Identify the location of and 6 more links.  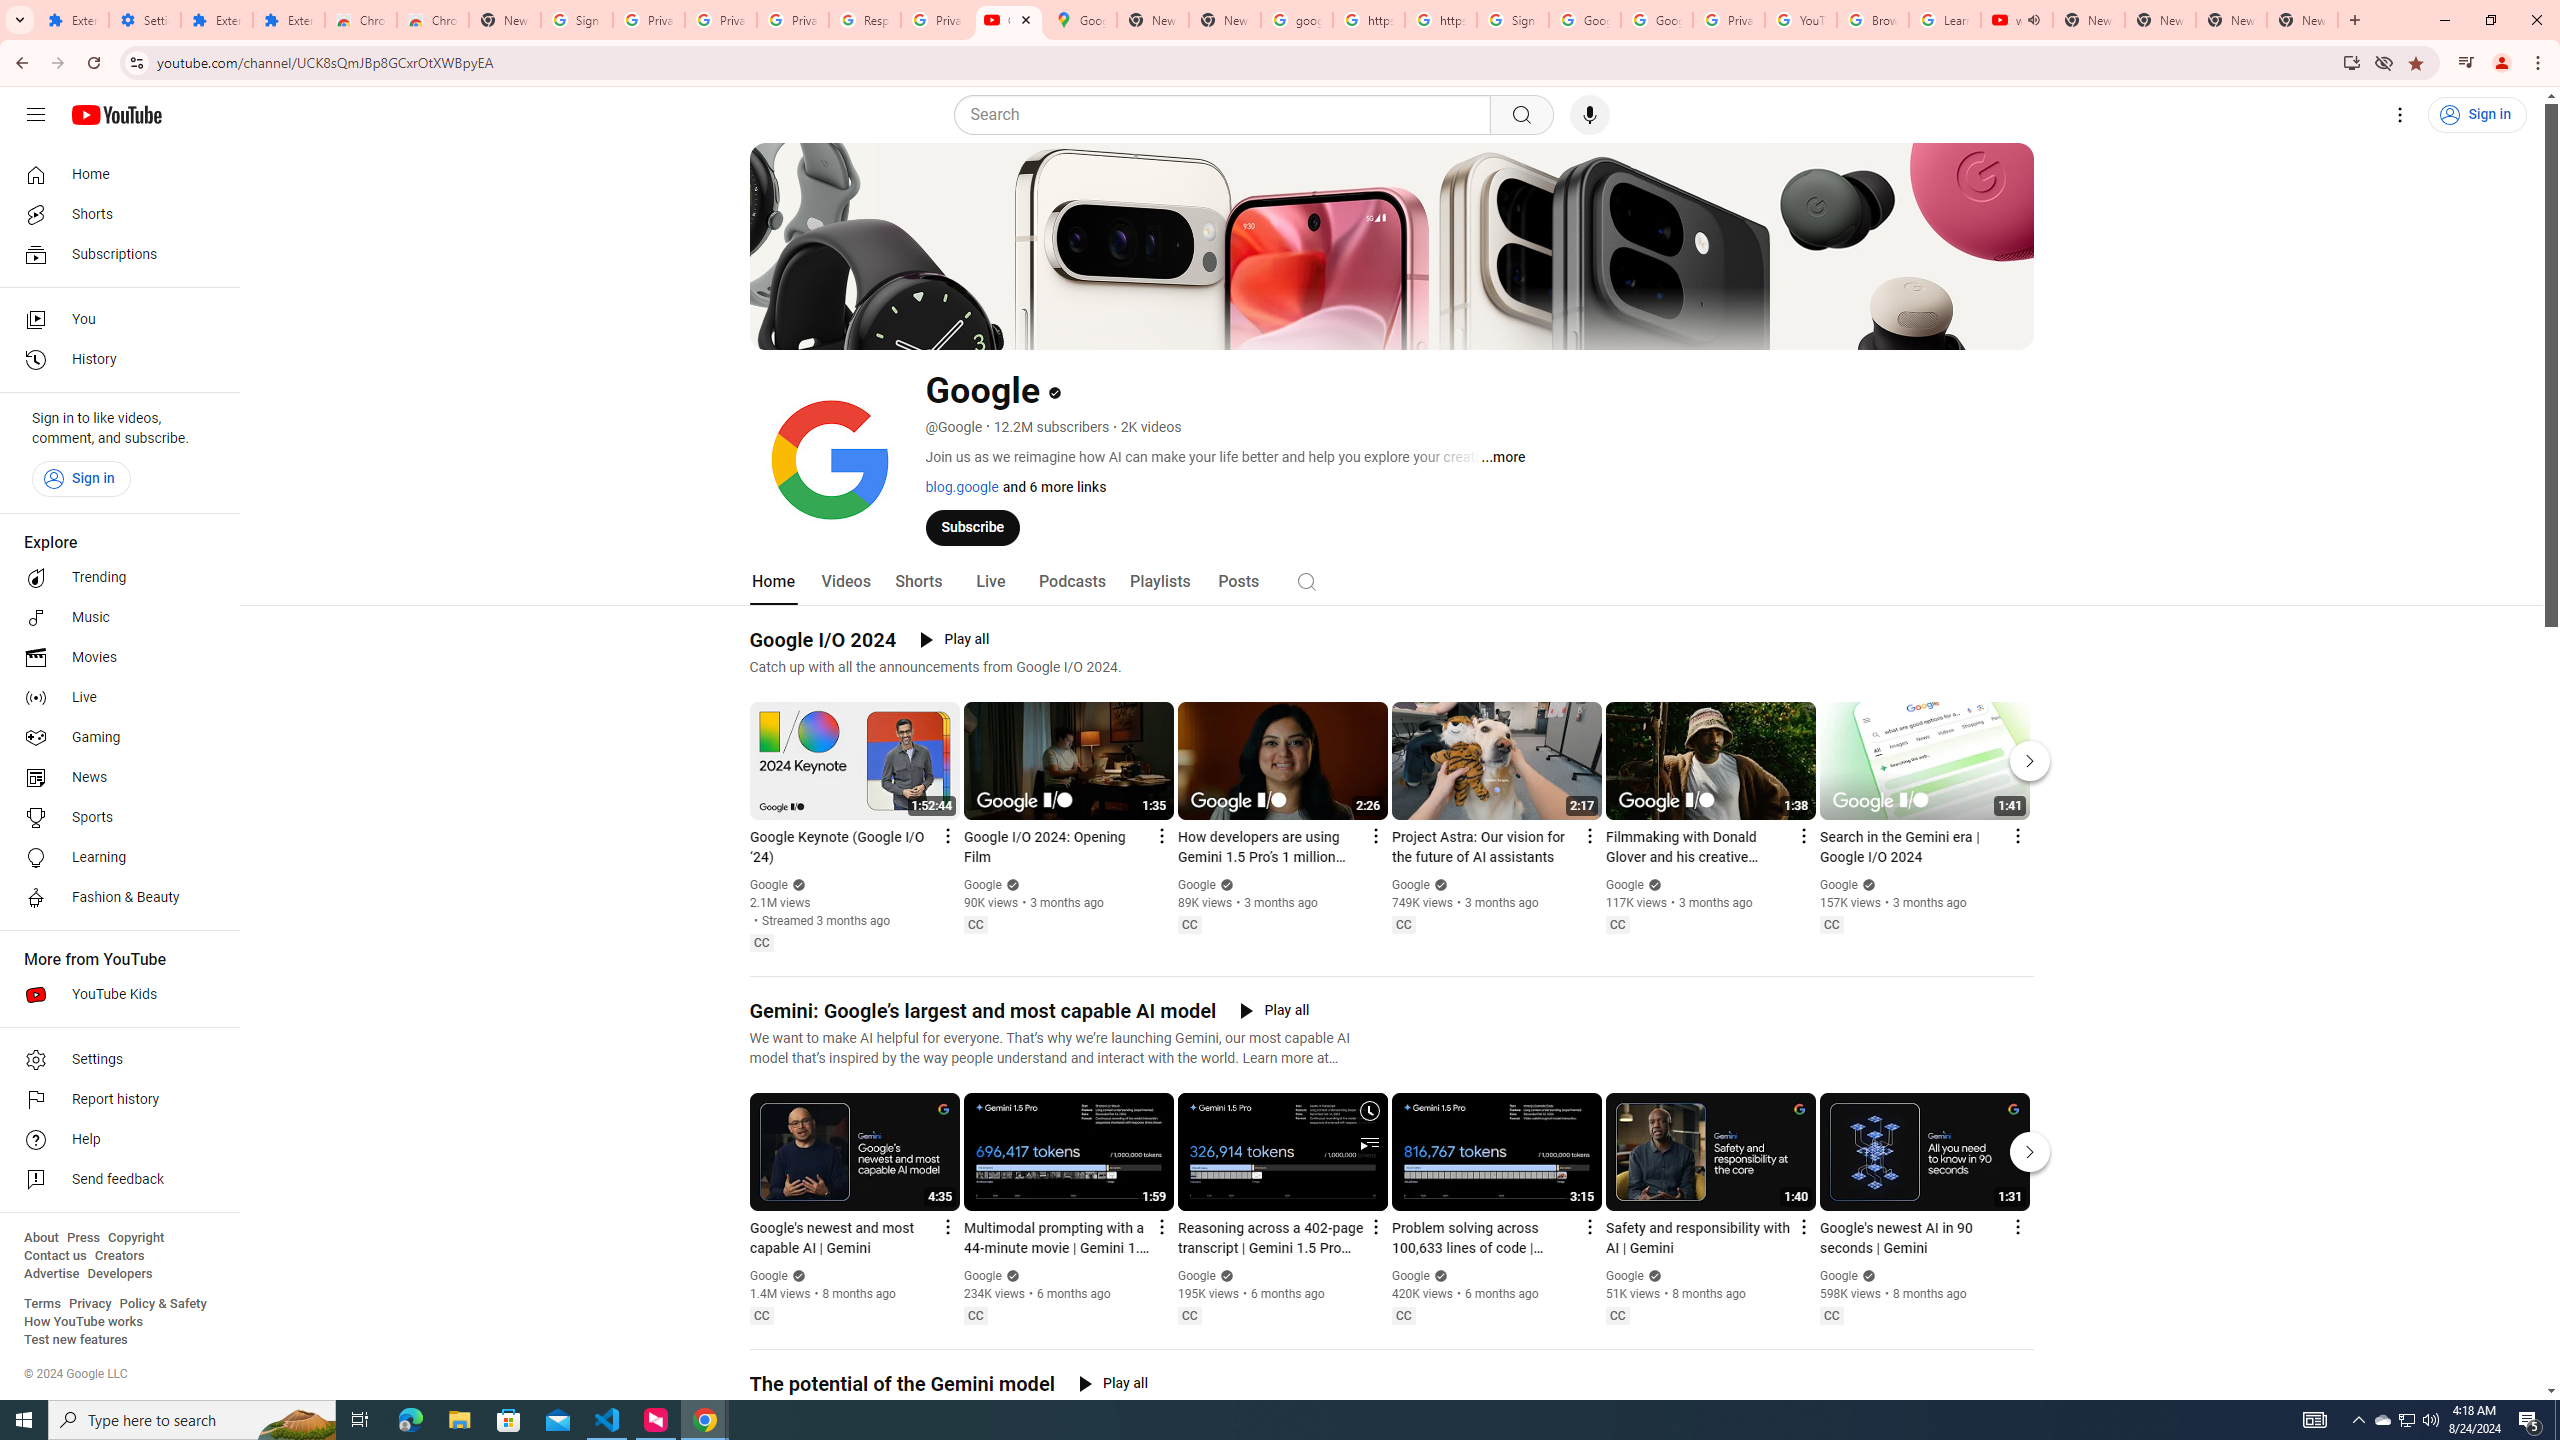
(1052, 486).